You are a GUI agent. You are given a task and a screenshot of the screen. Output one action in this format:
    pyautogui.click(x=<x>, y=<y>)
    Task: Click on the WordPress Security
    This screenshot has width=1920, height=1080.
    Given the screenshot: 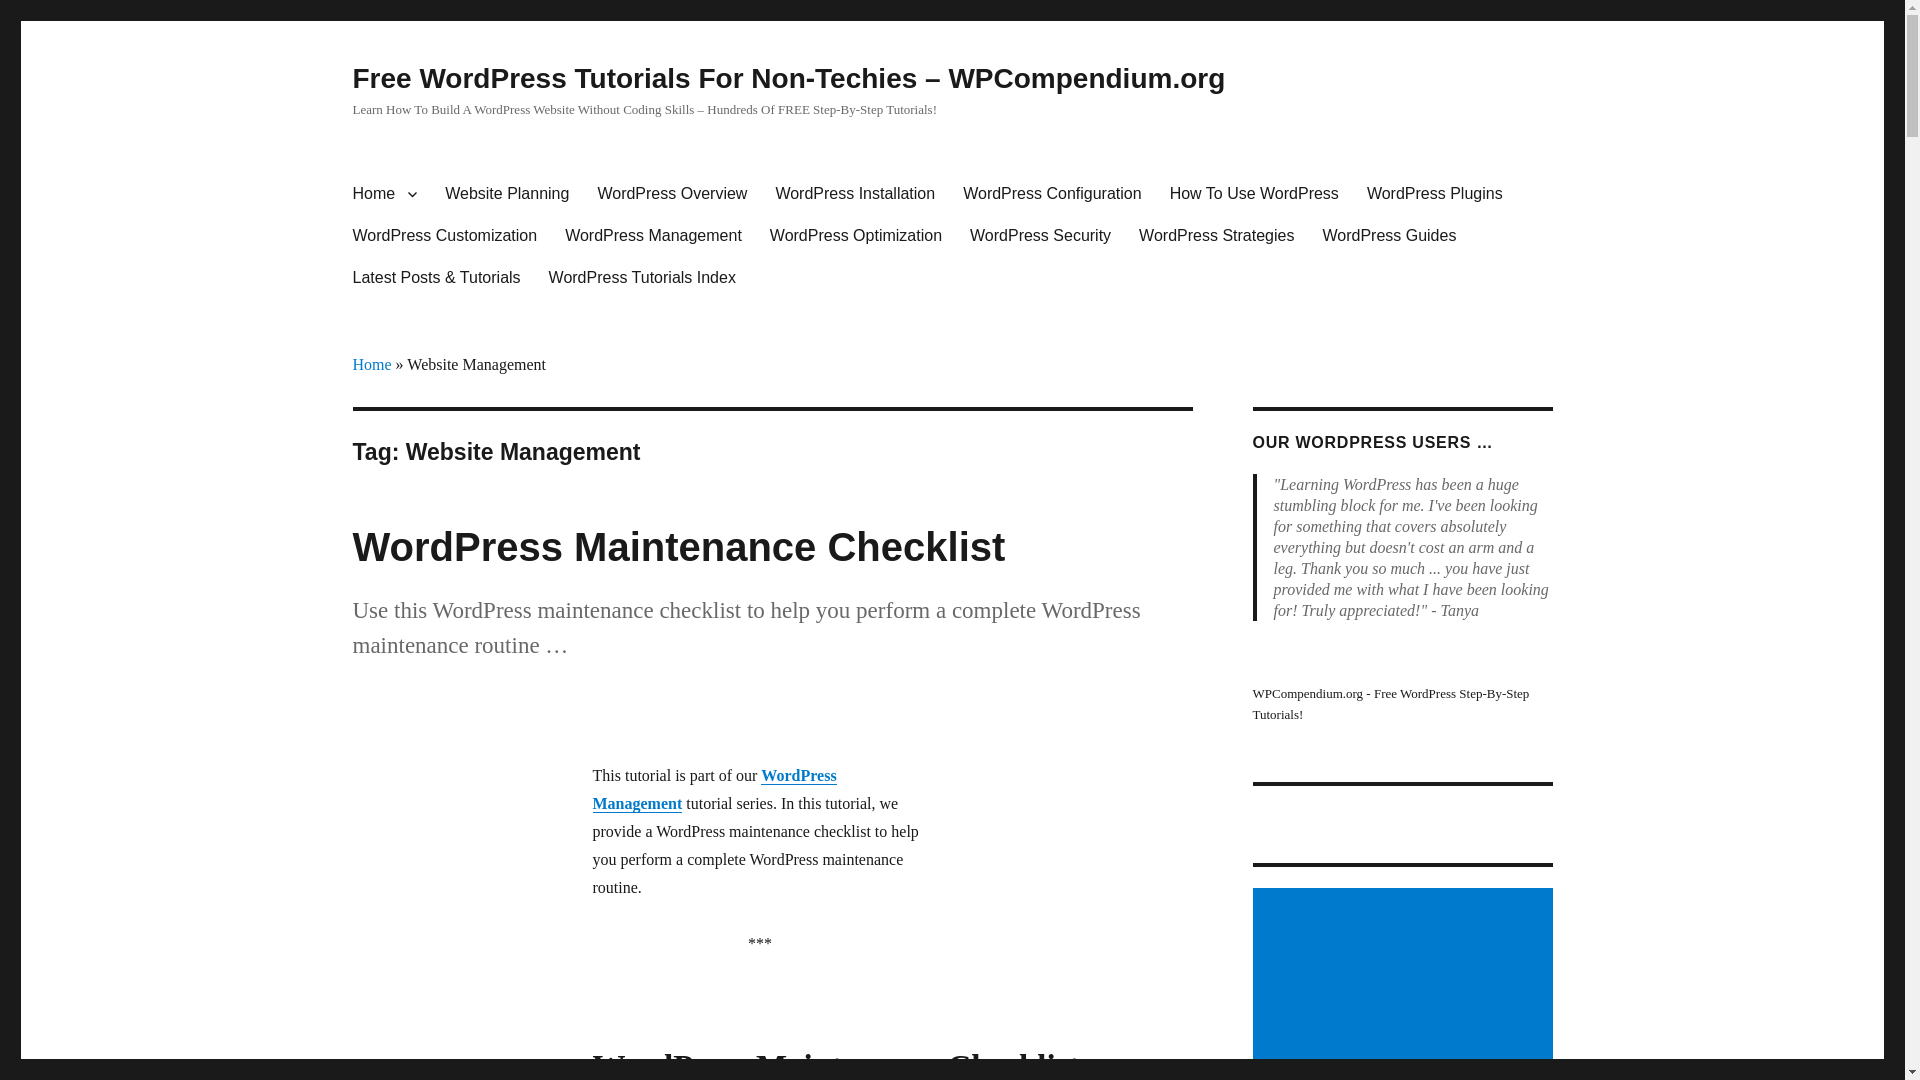 What is the action you would take?
    pyautogui.click(x=1040, y=236)
    